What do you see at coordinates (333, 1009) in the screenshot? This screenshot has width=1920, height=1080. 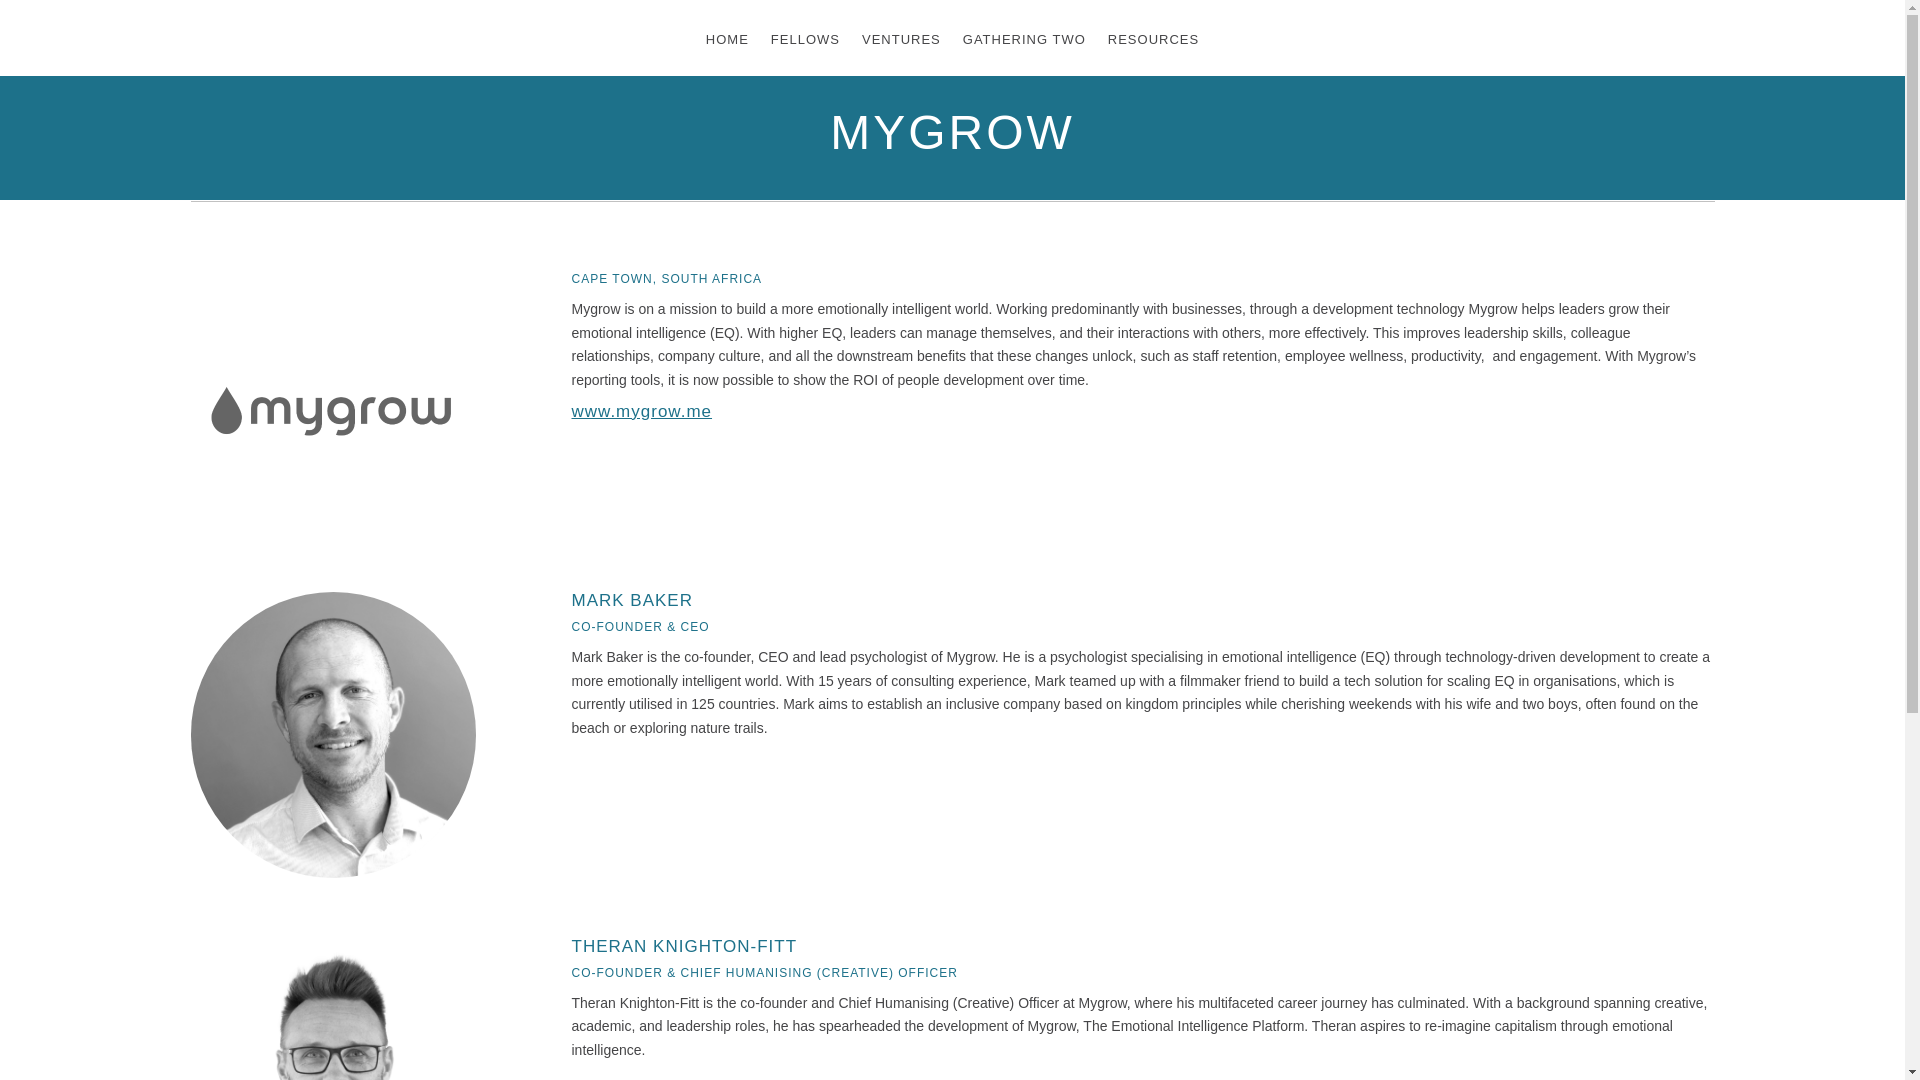 I see `tri.fellow.2024. Theran Knighton-Fitt` at bounding box center [333, 1009].